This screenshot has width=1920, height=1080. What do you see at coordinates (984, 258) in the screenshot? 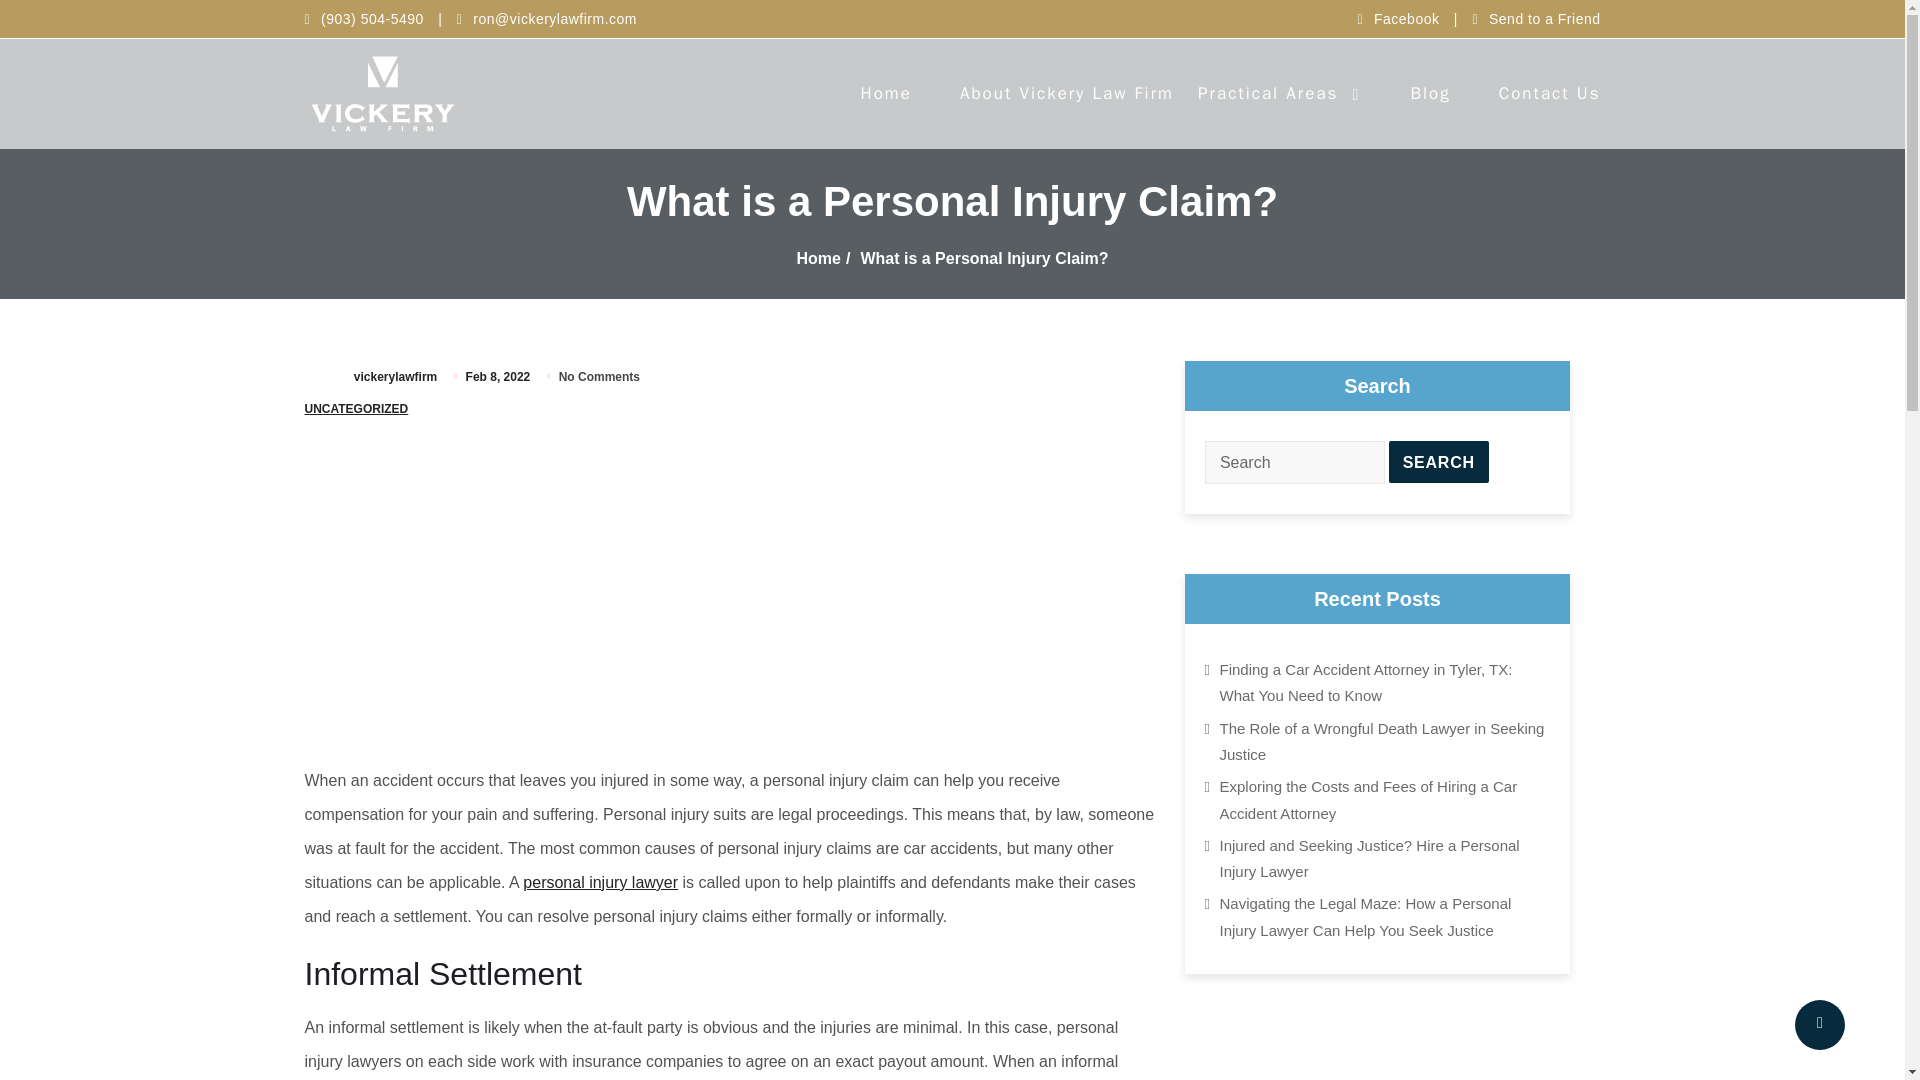
I see `What is a Personal Injury Claim?` at bounding box center [984, 258].